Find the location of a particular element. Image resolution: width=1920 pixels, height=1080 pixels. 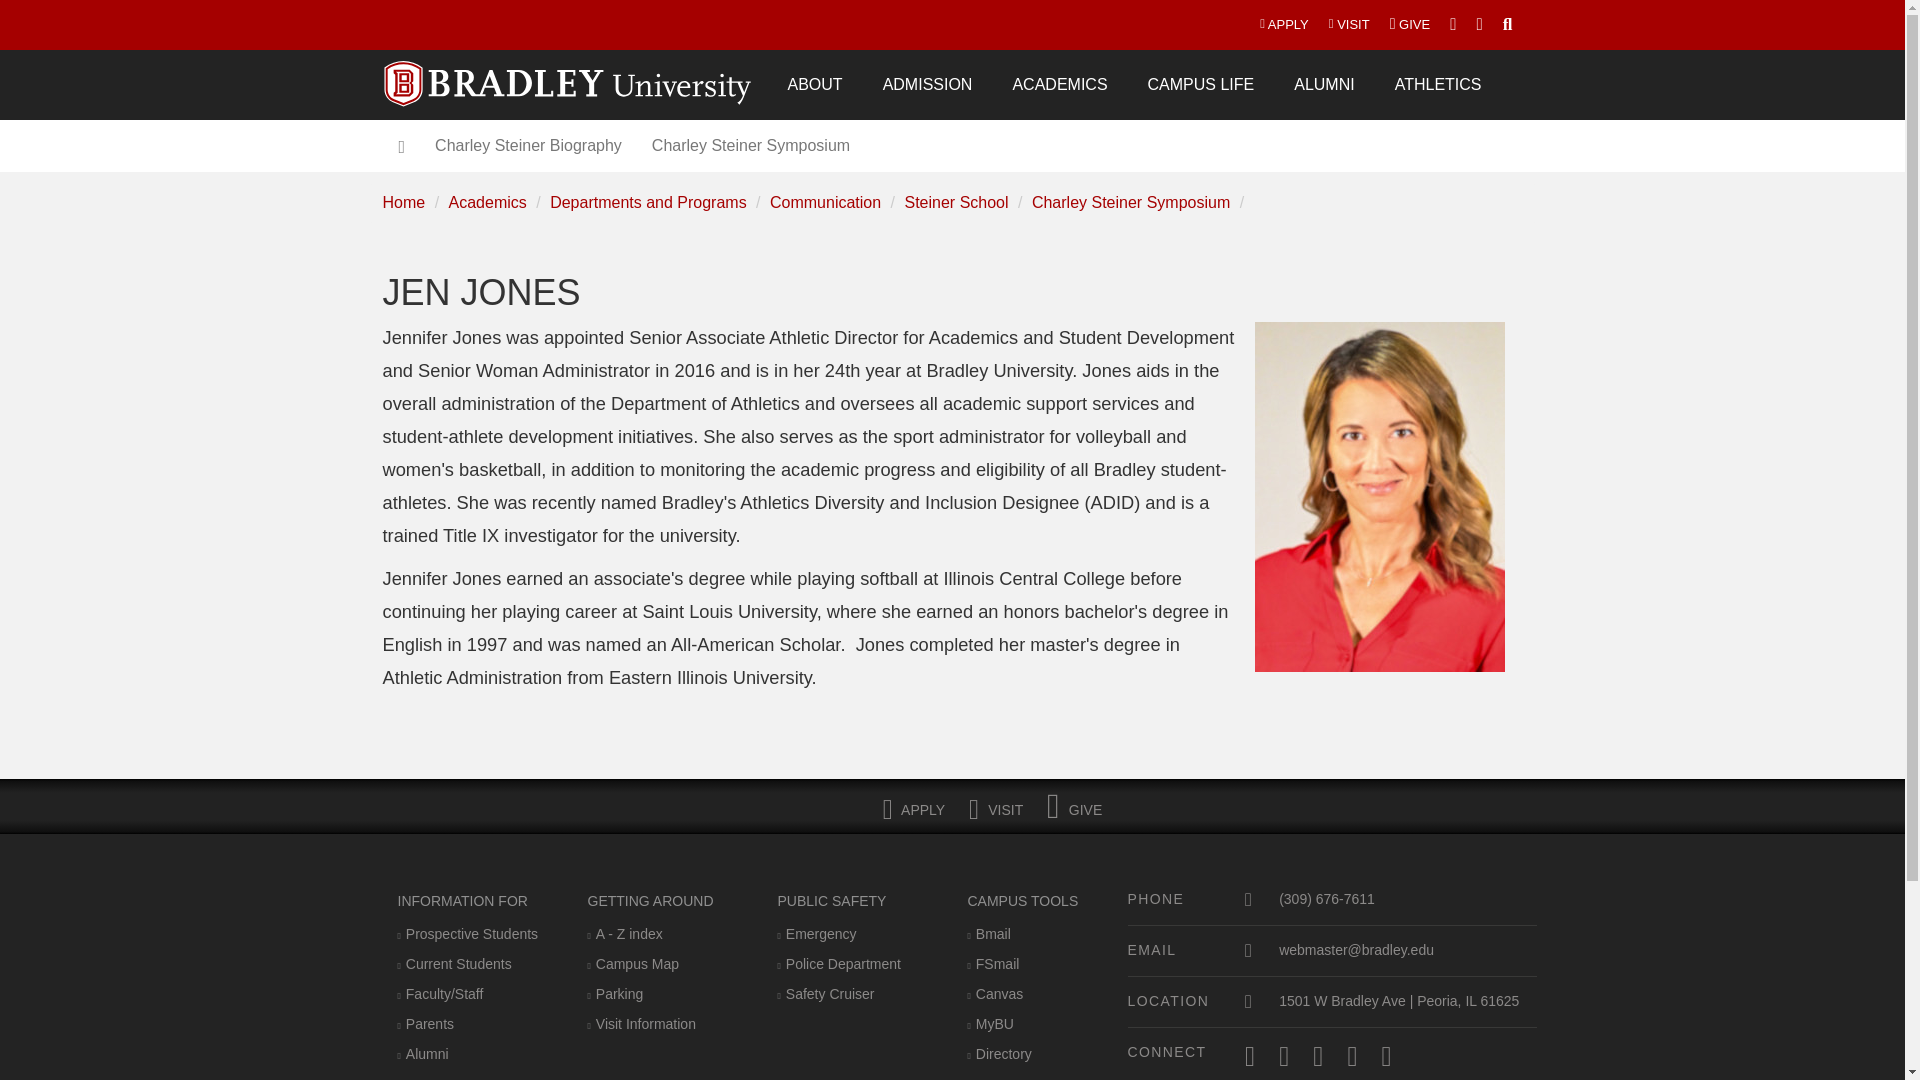

GIVE is located at coordinates (1410, 24).